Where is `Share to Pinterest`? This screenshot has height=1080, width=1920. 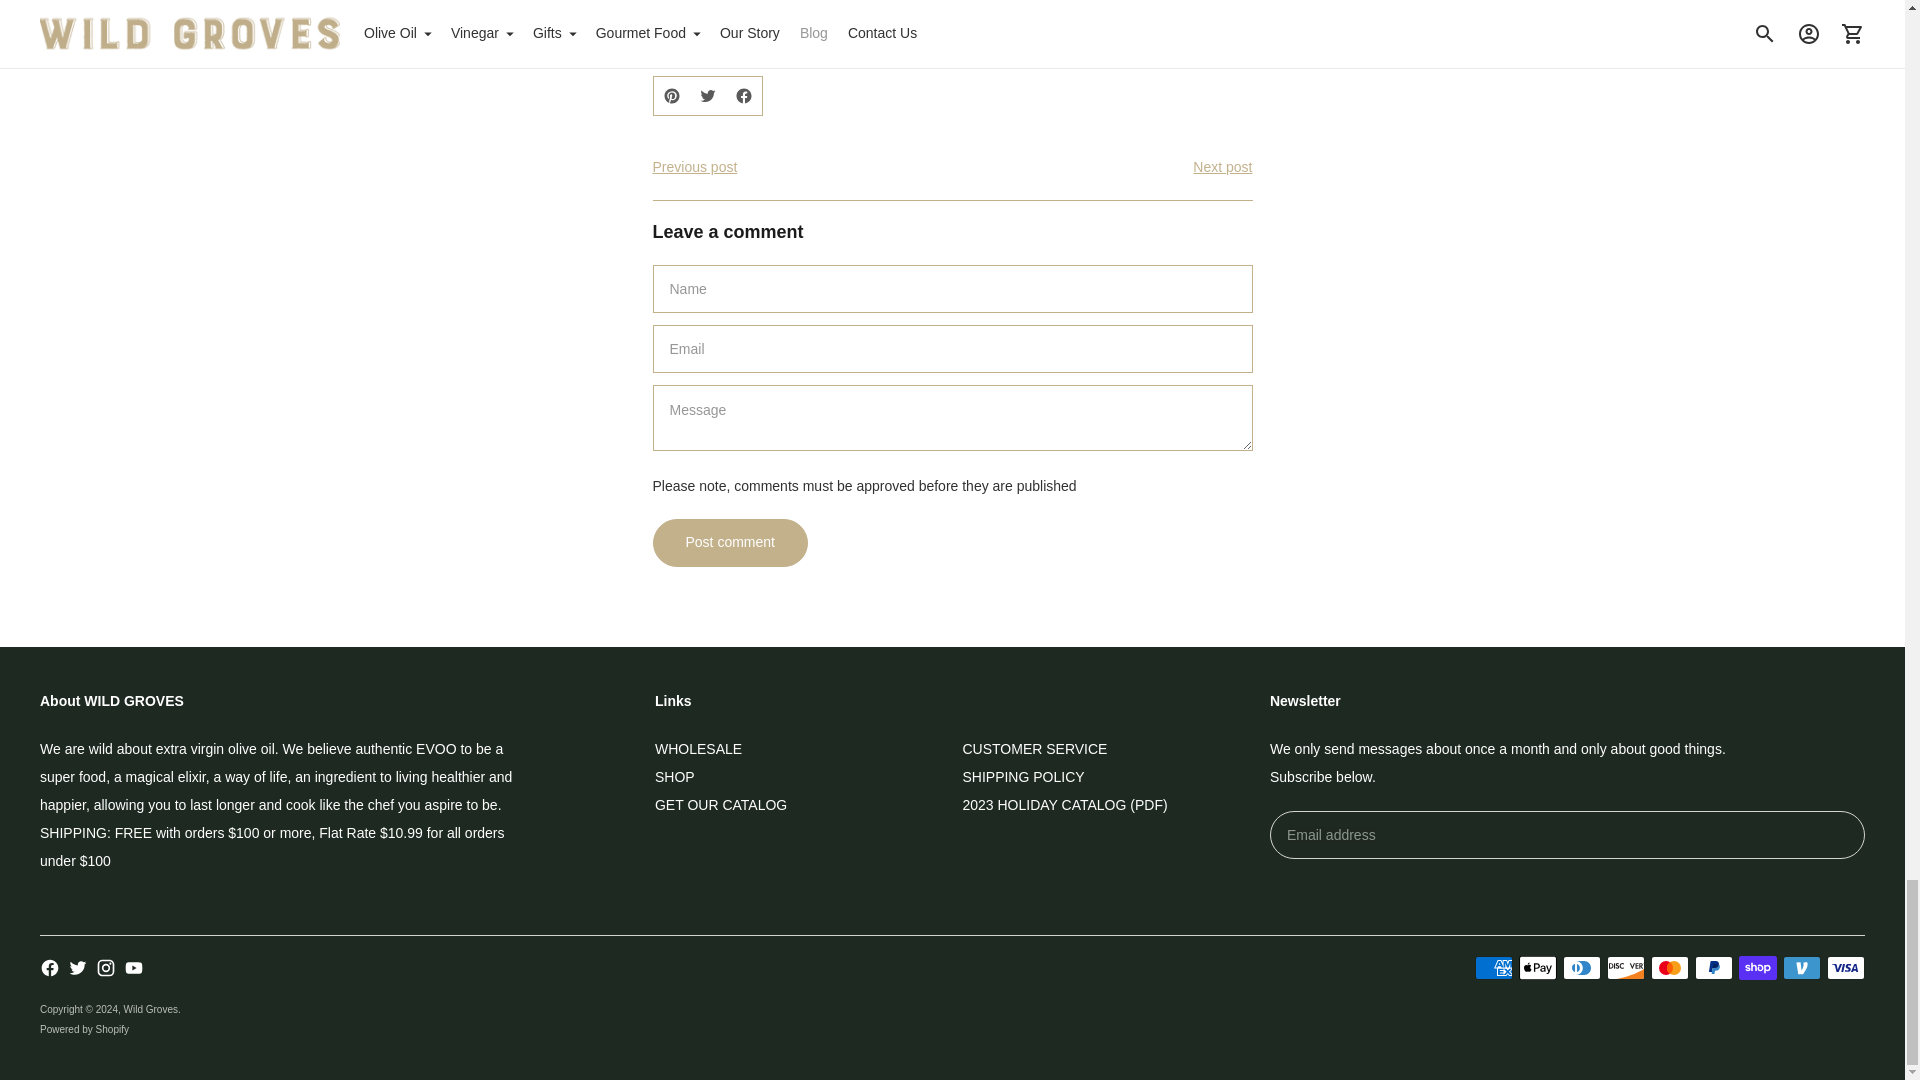
Share to Pinterest is located at coordinates (672, 95).